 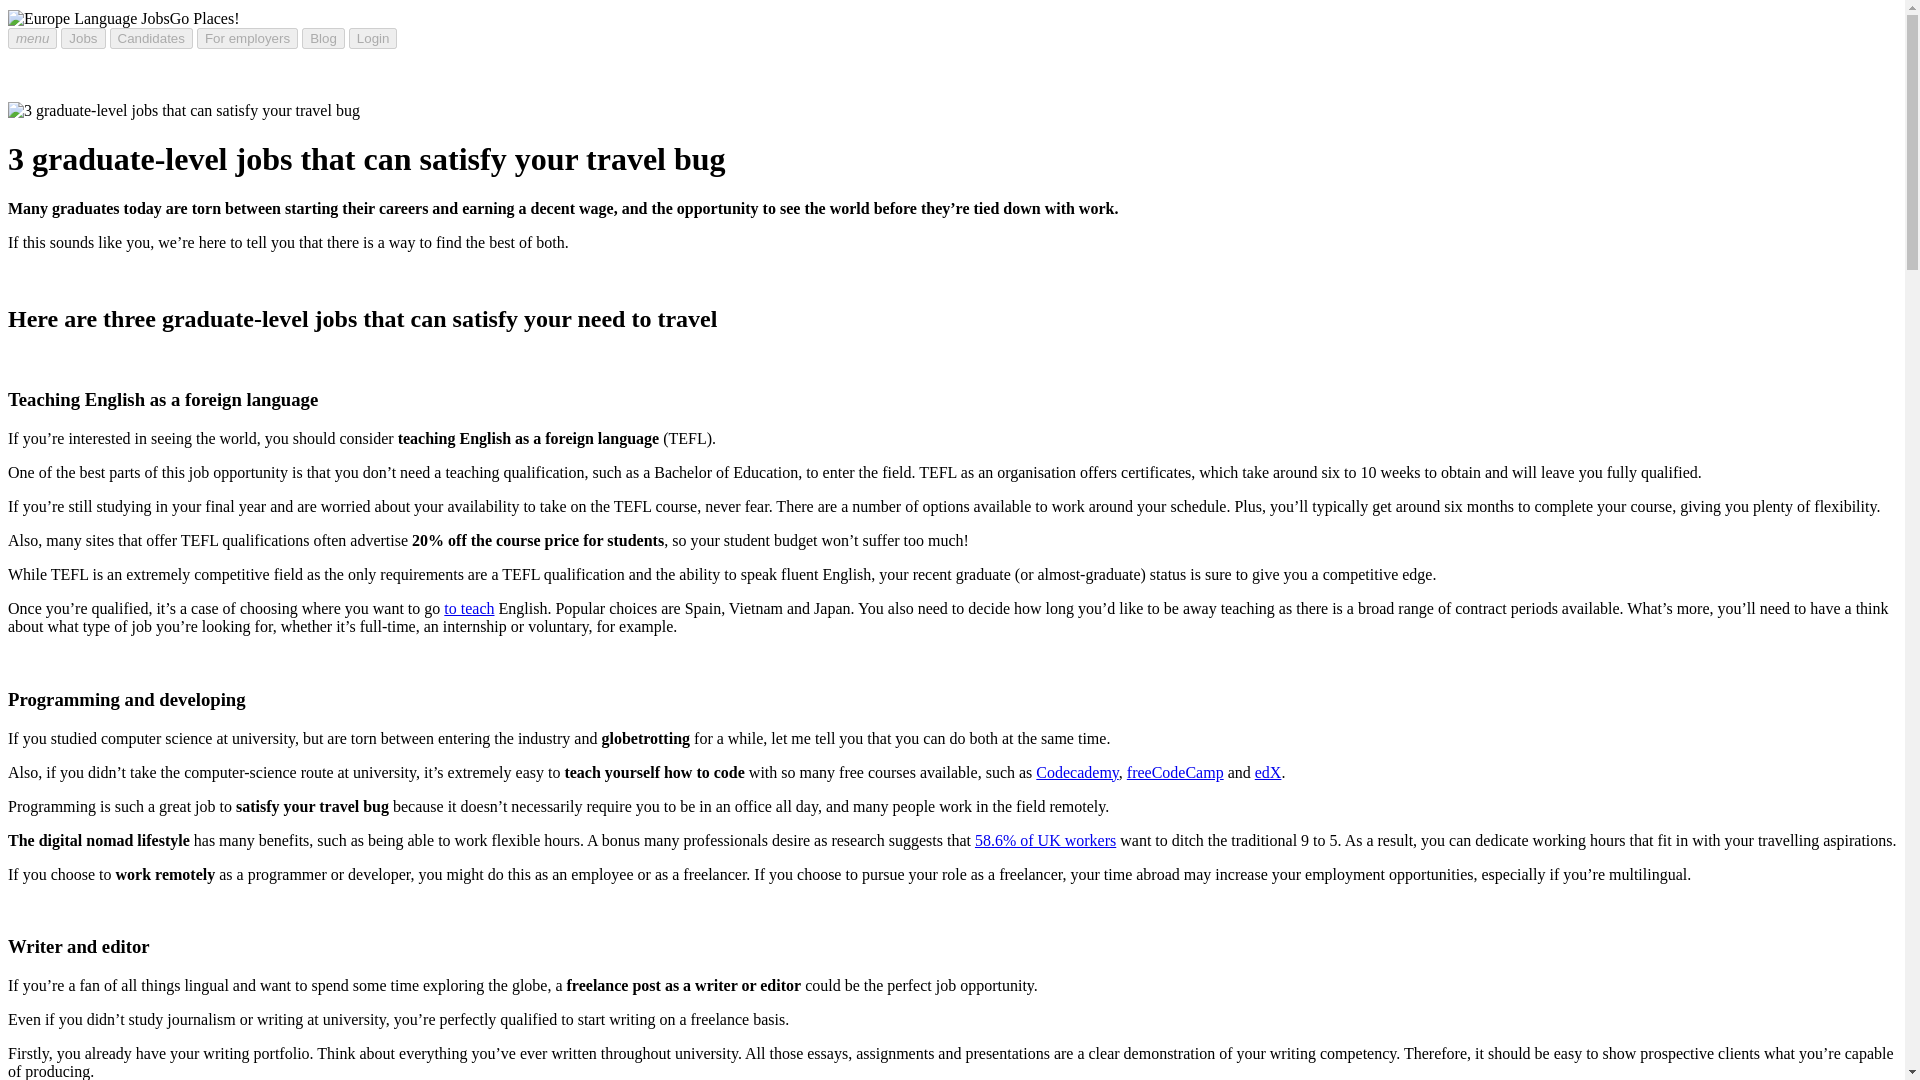 What do you see at coordinates (1076, 772) in the screenshot?
I see `Codecademy` at bounding box center [1076, 772].